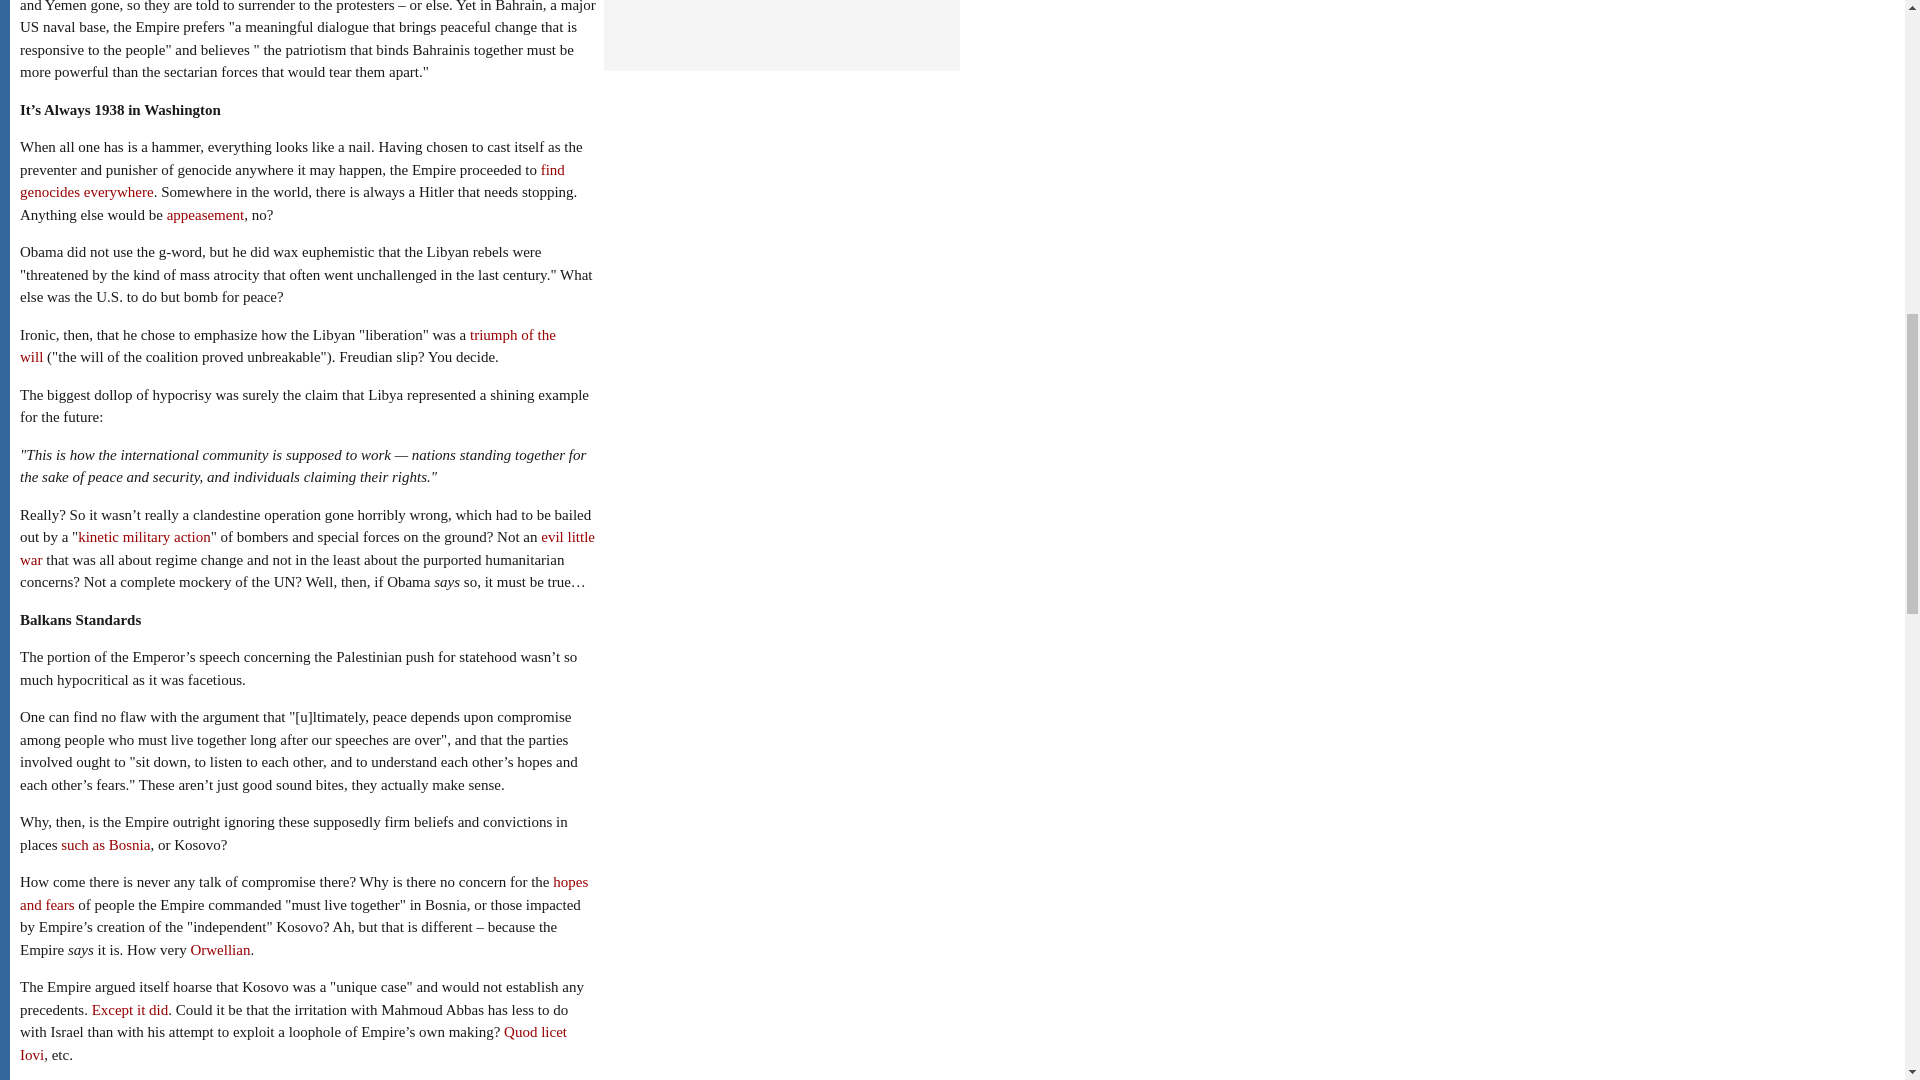 Image resolution: width=1920 pixels, height=1080 pixels. I want to click on hopes and fears, so click(303, 892).